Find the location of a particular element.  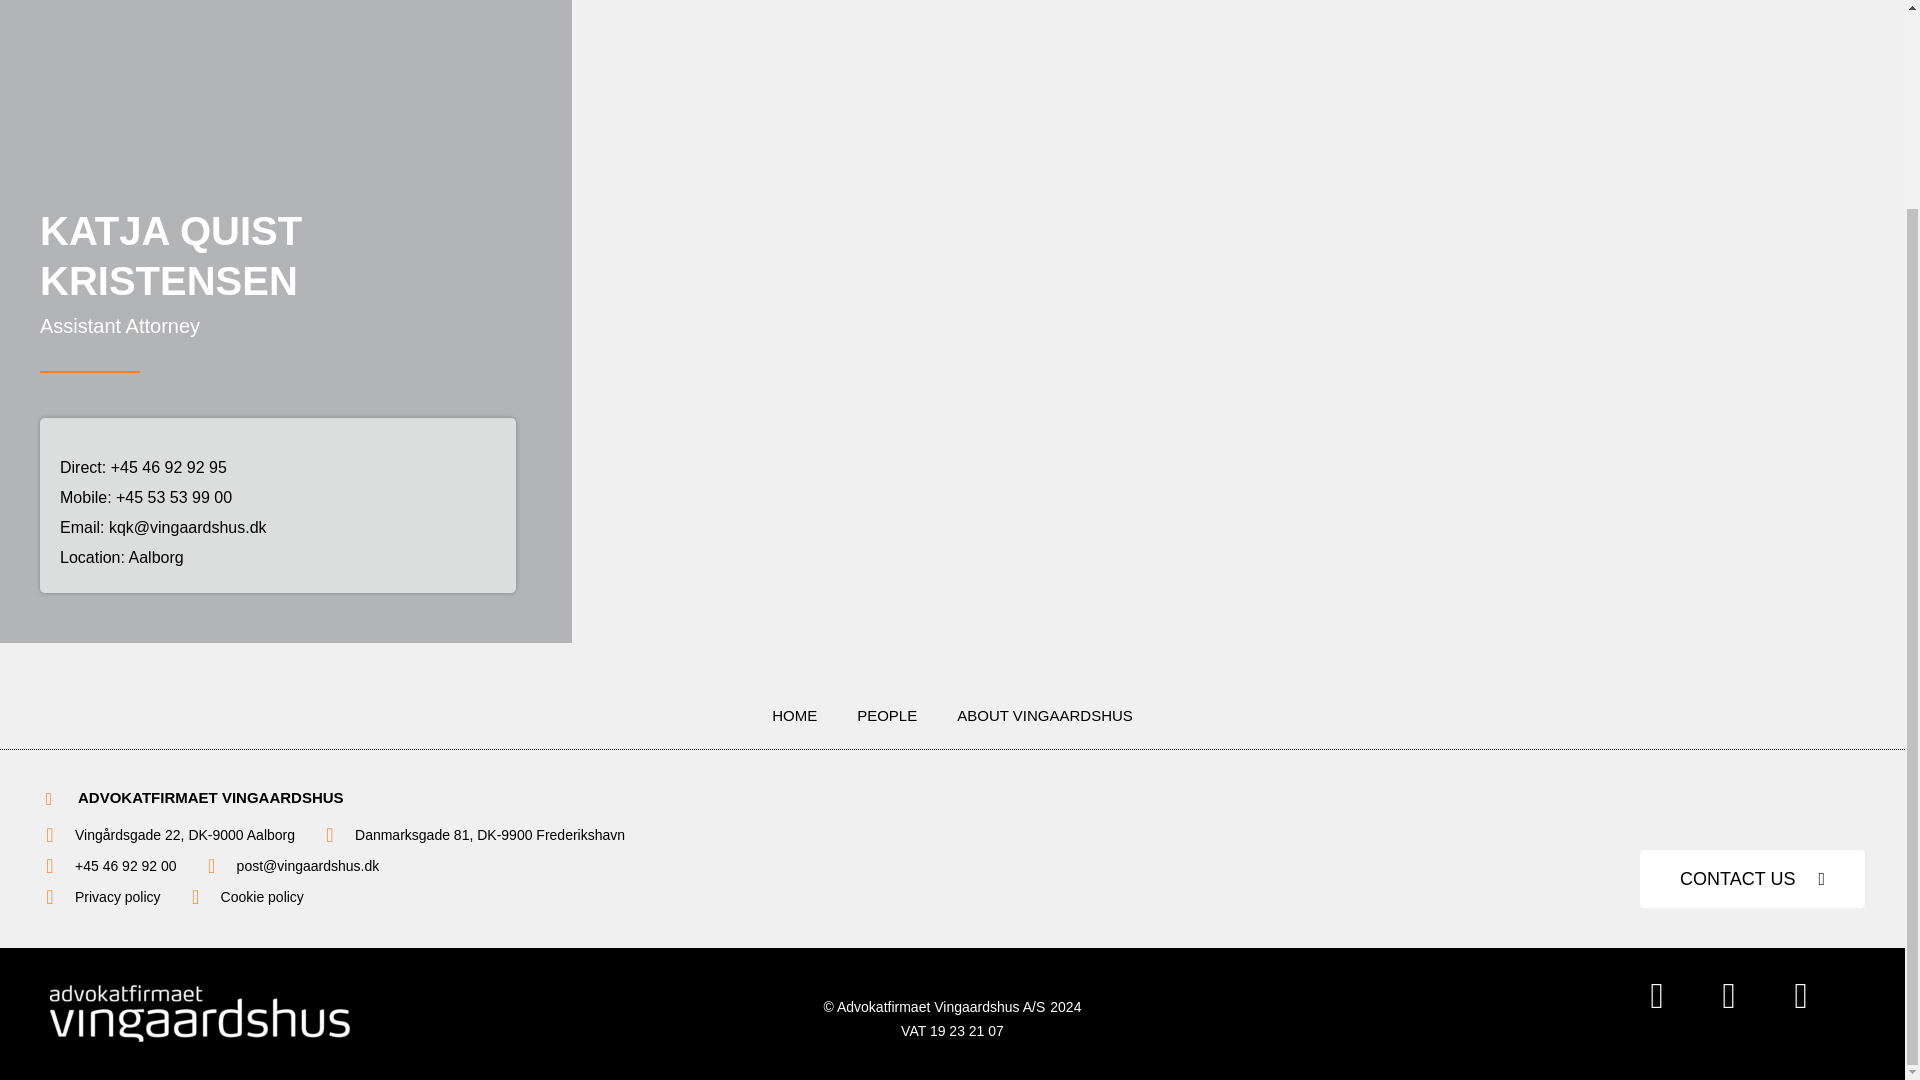

PEOPLE is located at coordinates (886, 716).